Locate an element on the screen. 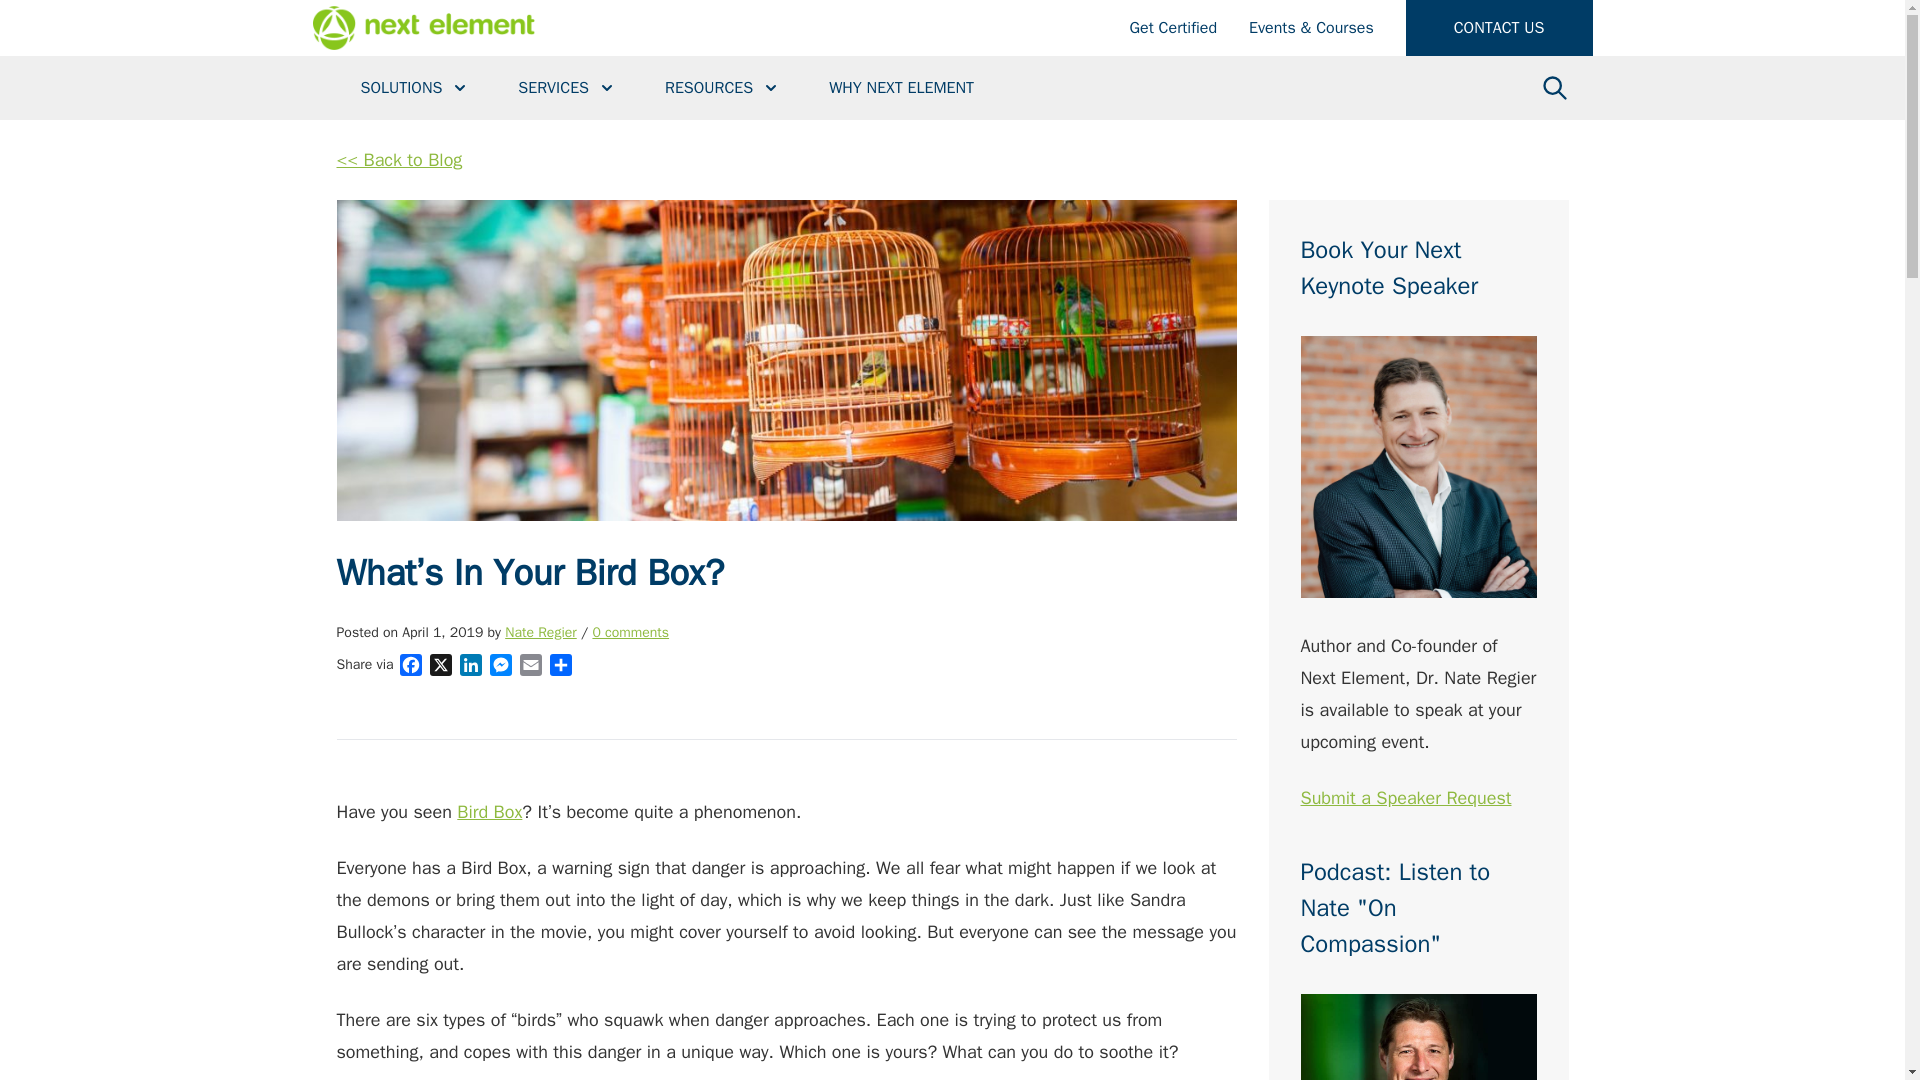  SERVICES is located at coordinates (567, 88).